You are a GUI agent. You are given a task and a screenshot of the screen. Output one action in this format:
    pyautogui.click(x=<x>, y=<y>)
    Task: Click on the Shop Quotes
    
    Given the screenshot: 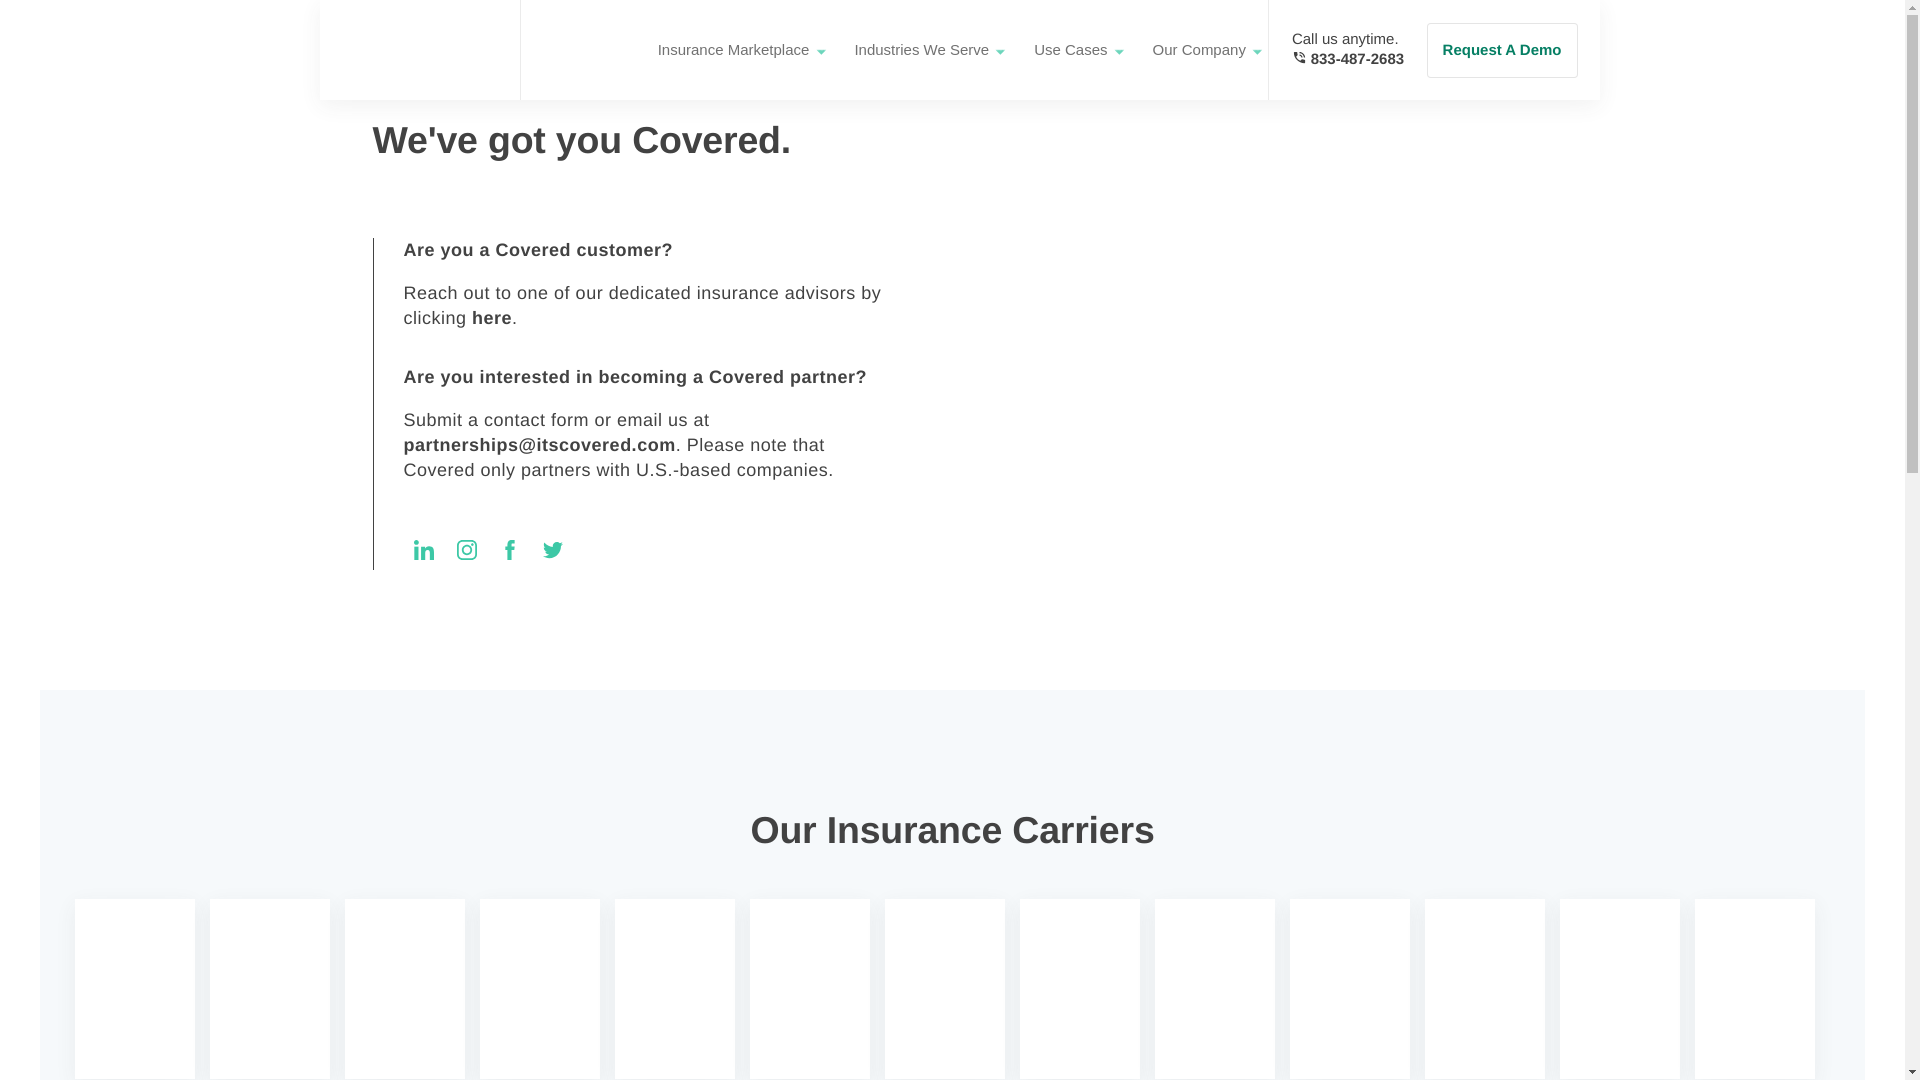 What is the action you would take?
    pyautogui.click(x=1514, y=48)
    